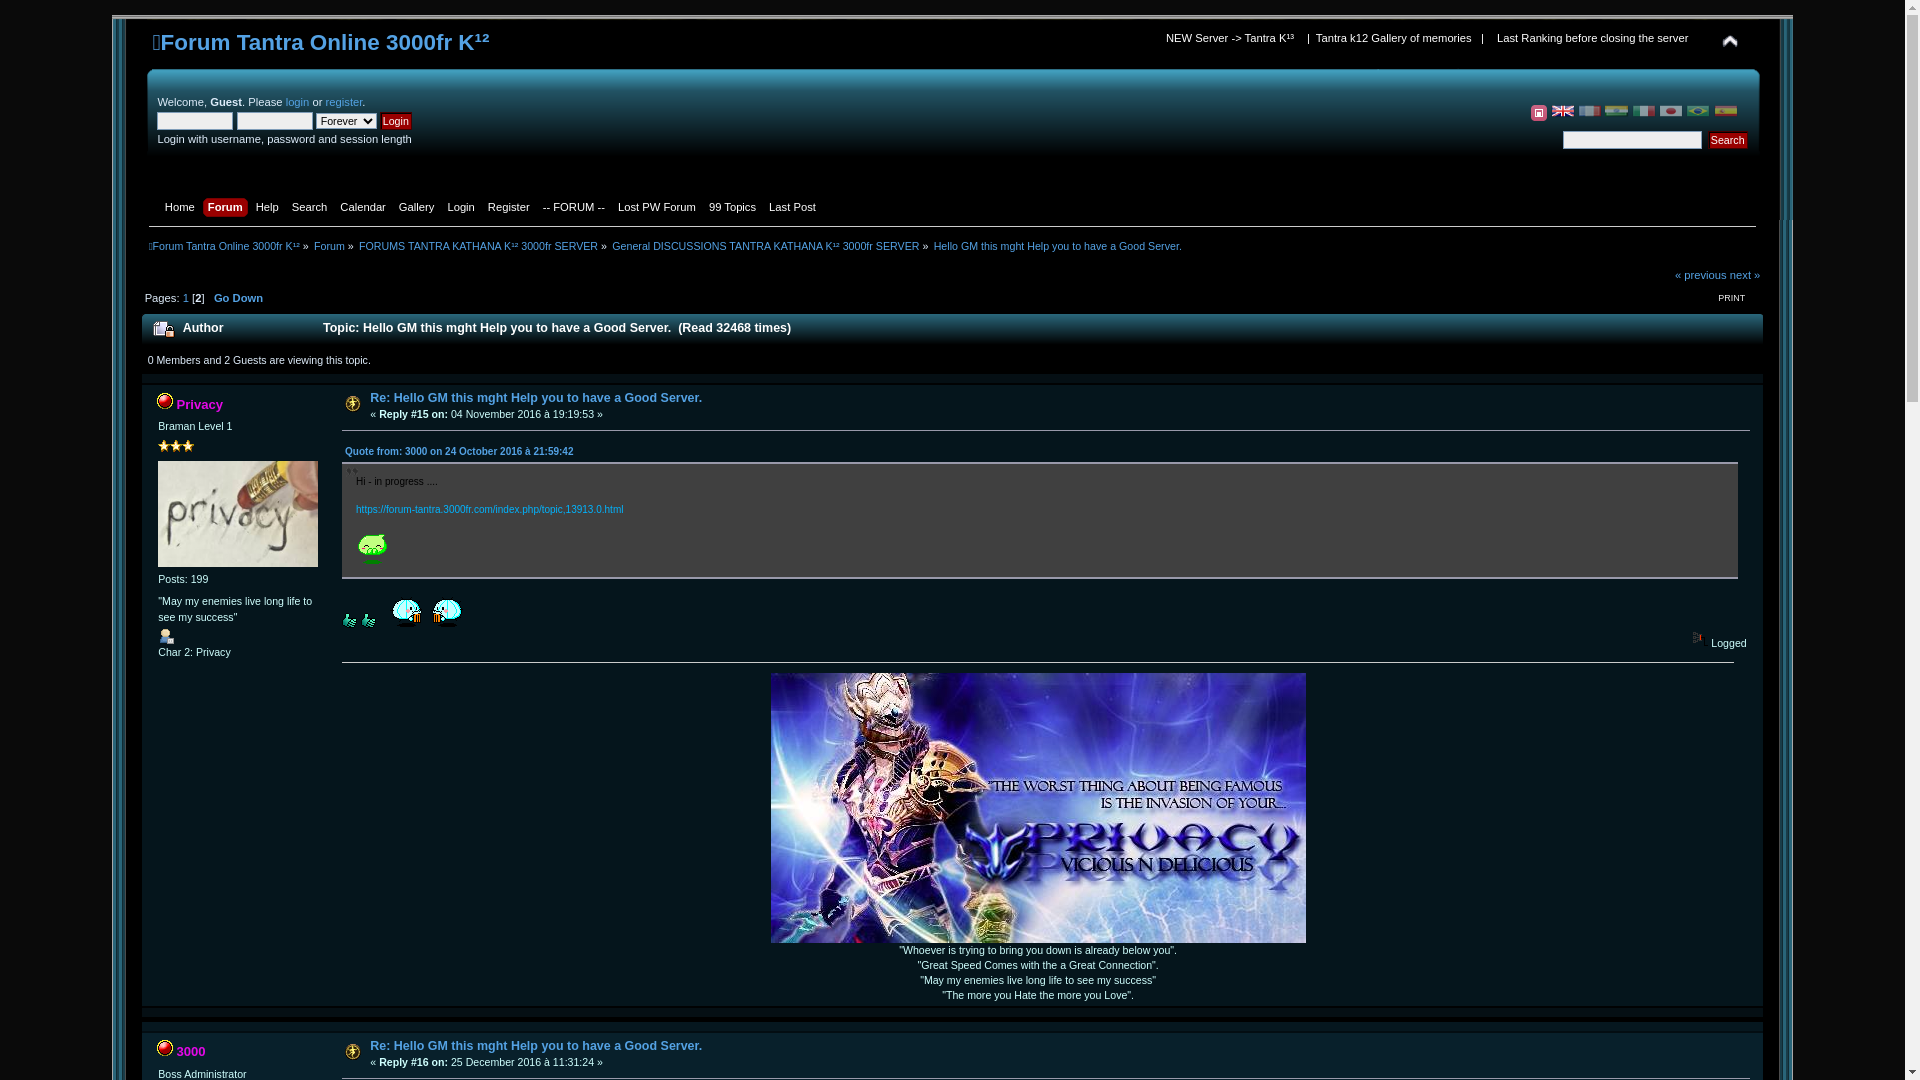 The height and width of the screenshot is (1080, 1920). I want to click on Re: Hello GM this mght Help you to have a Good Server., so click(536, 1046).